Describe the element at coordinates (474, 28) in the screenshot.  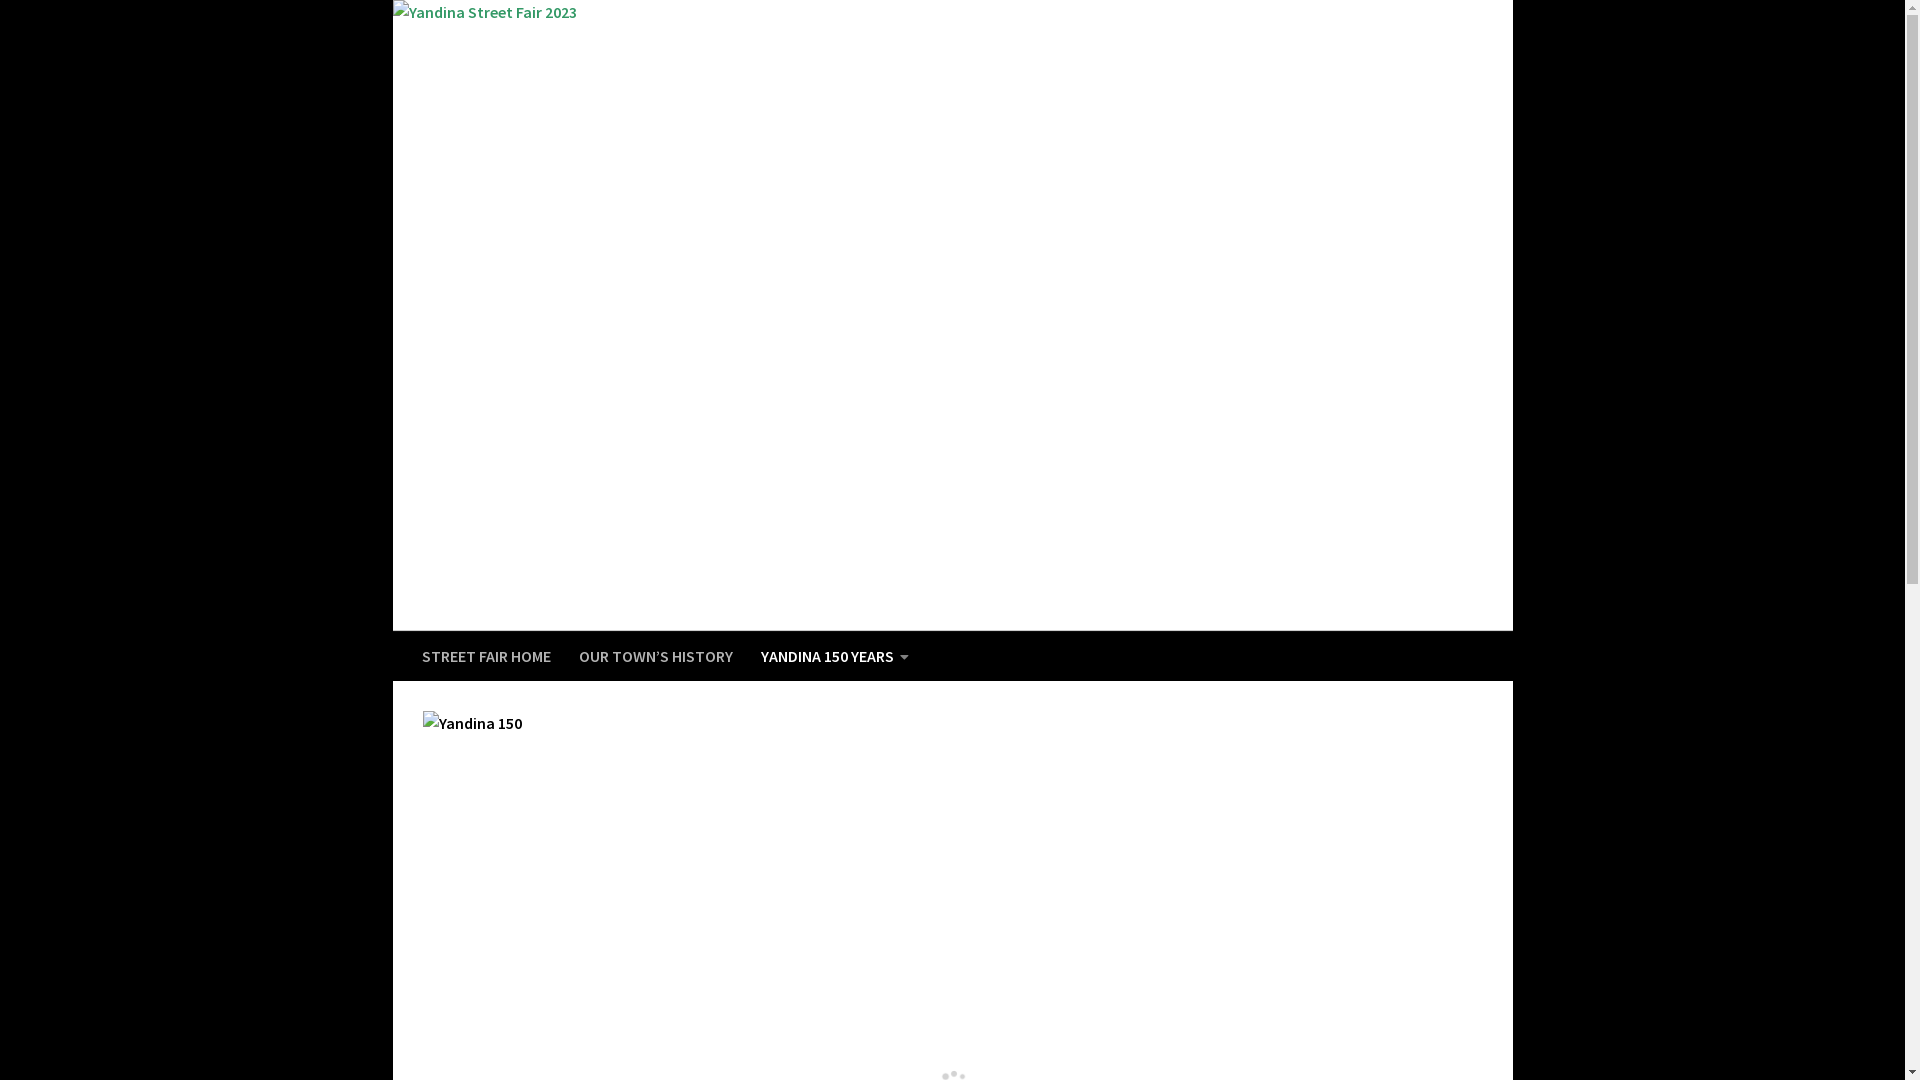
I see `Skip to content` at that location.